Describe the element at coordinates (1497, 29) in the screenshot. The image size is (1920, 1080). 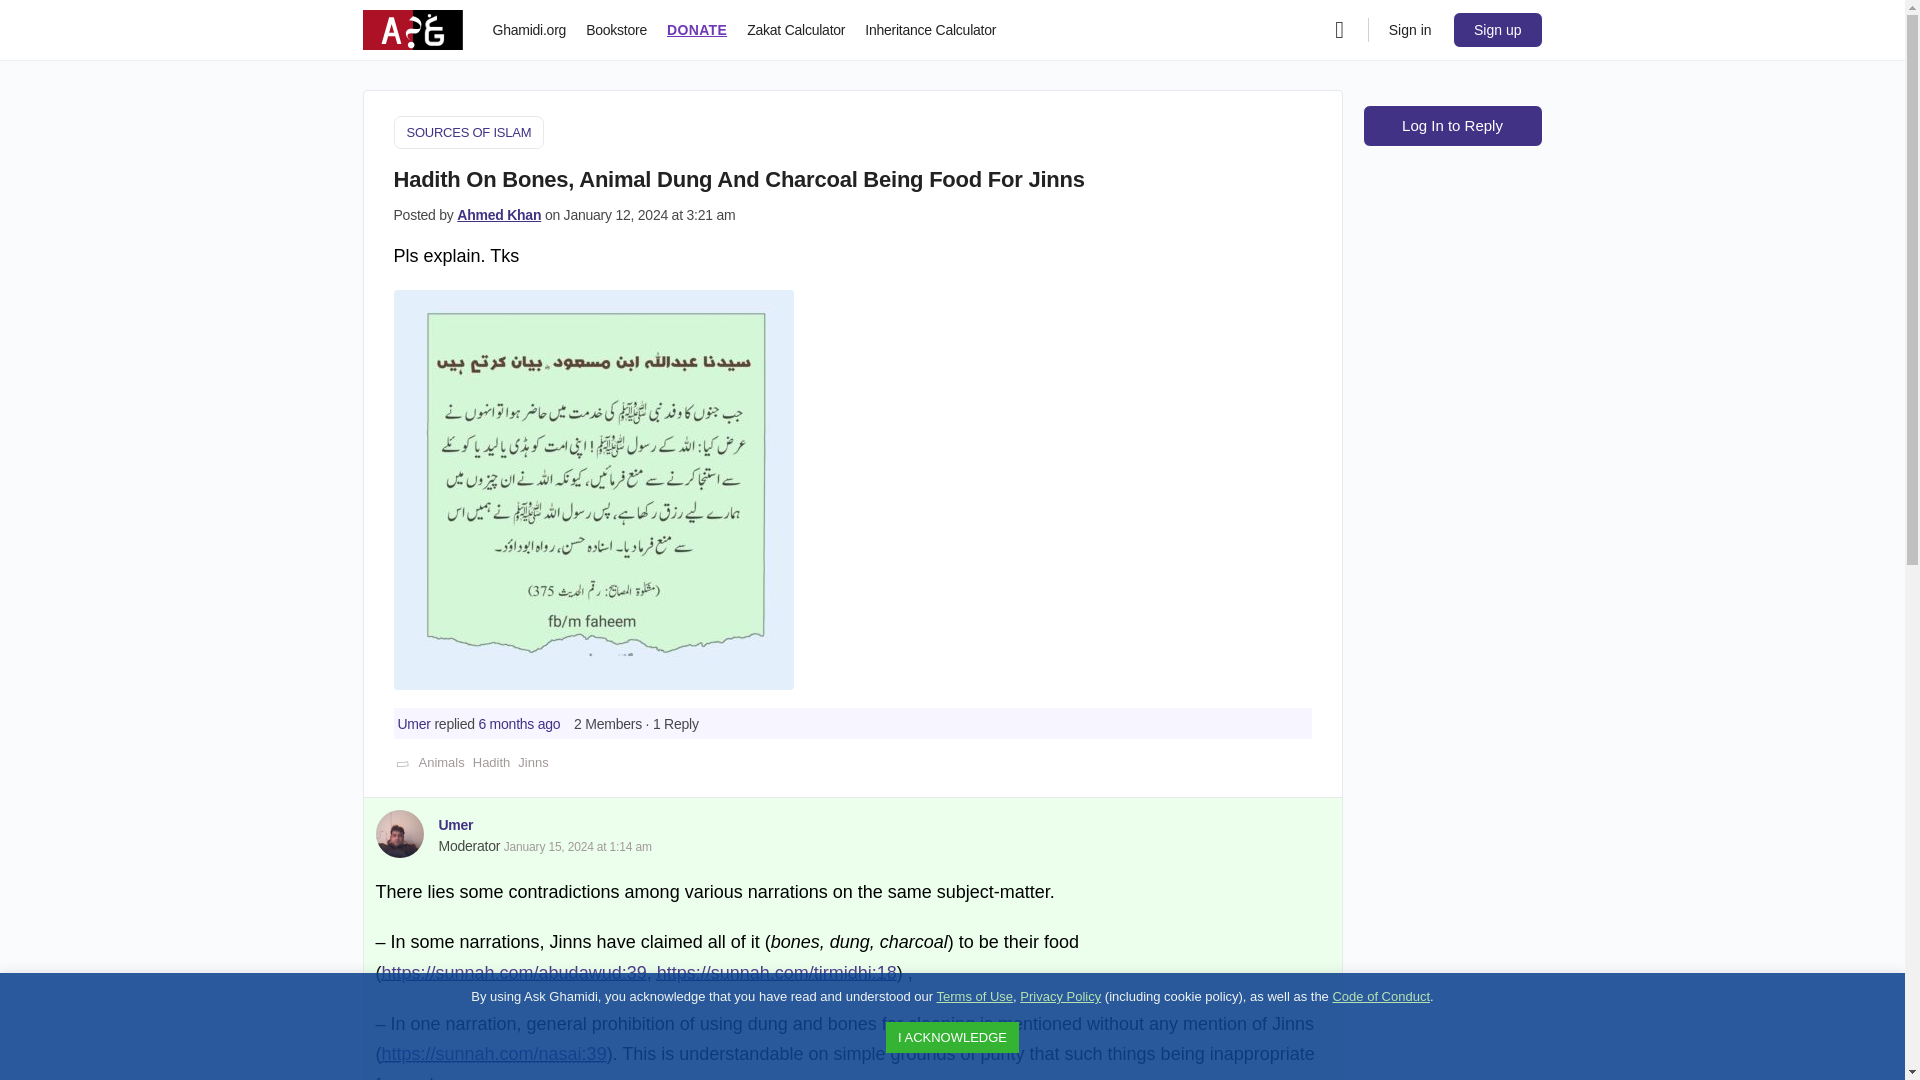
I see `Sign up` at that location.